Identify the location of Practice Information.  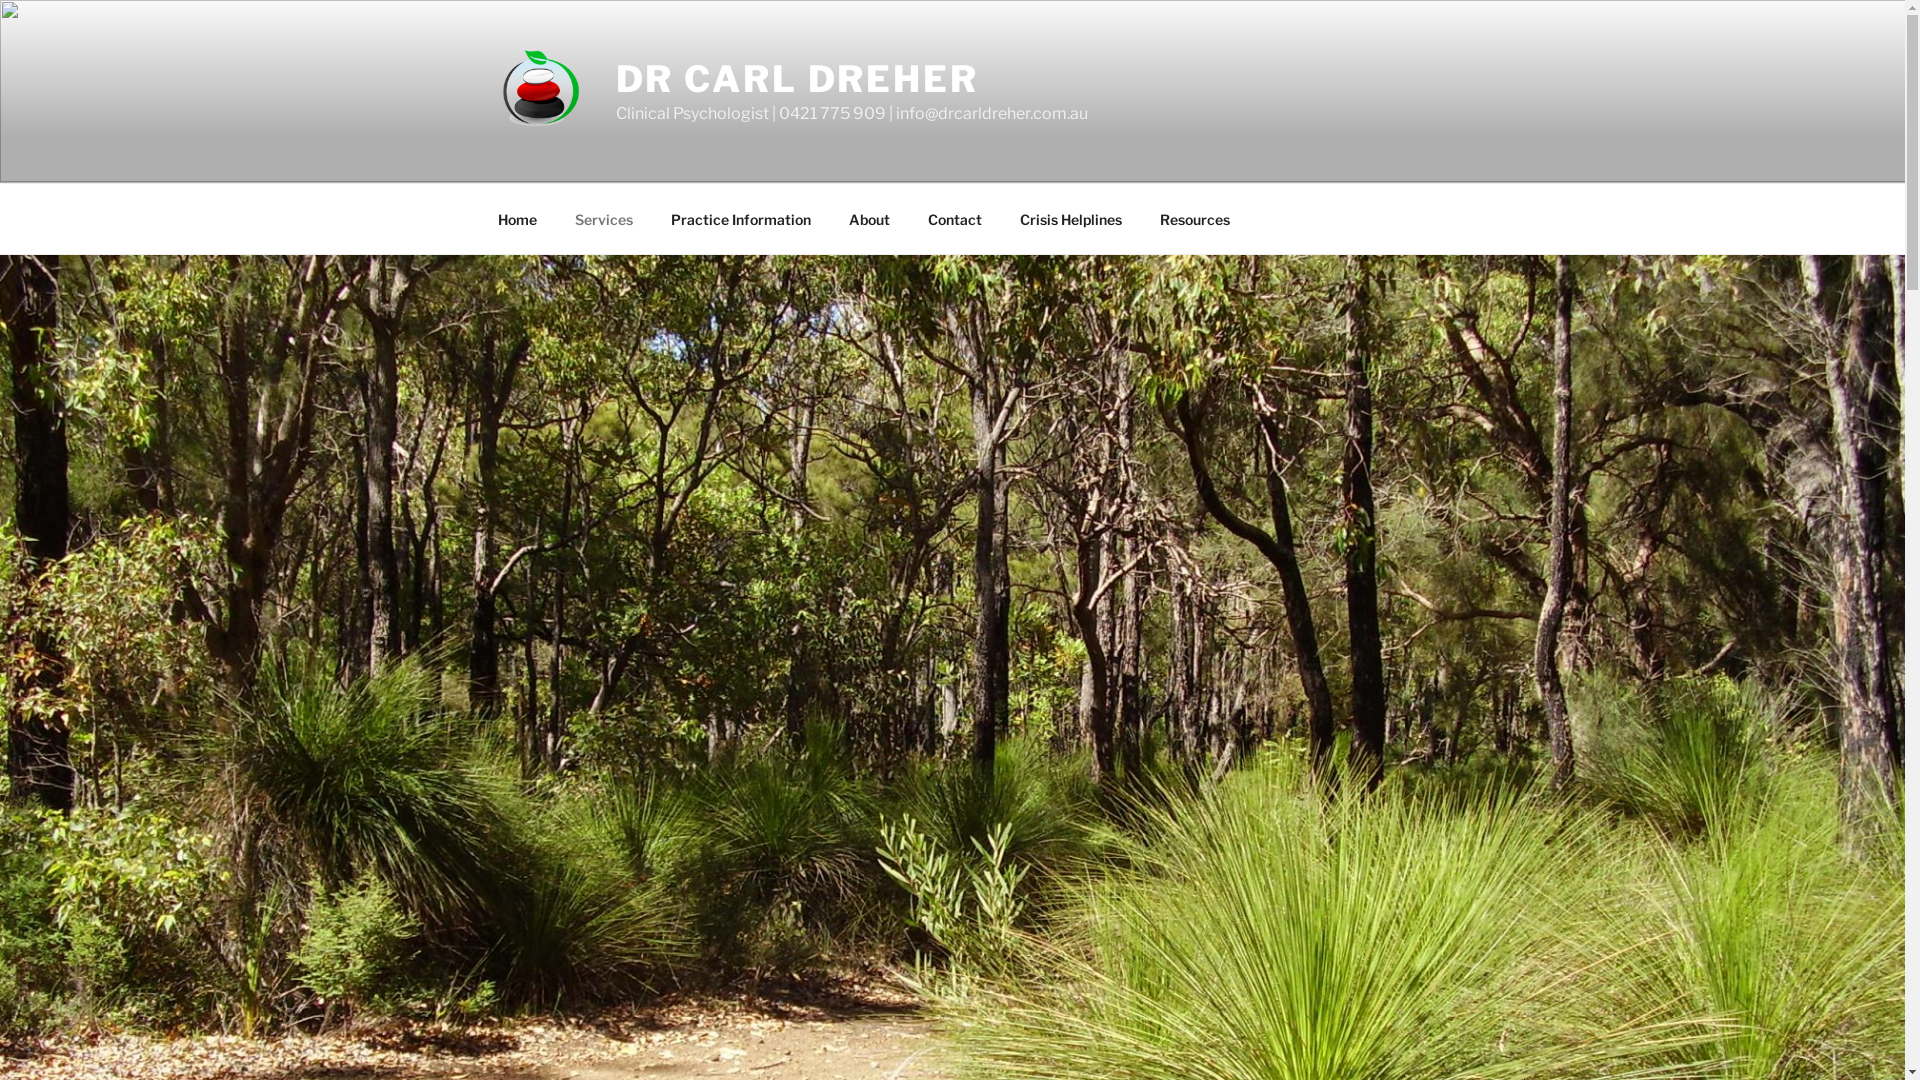
(742, 218).